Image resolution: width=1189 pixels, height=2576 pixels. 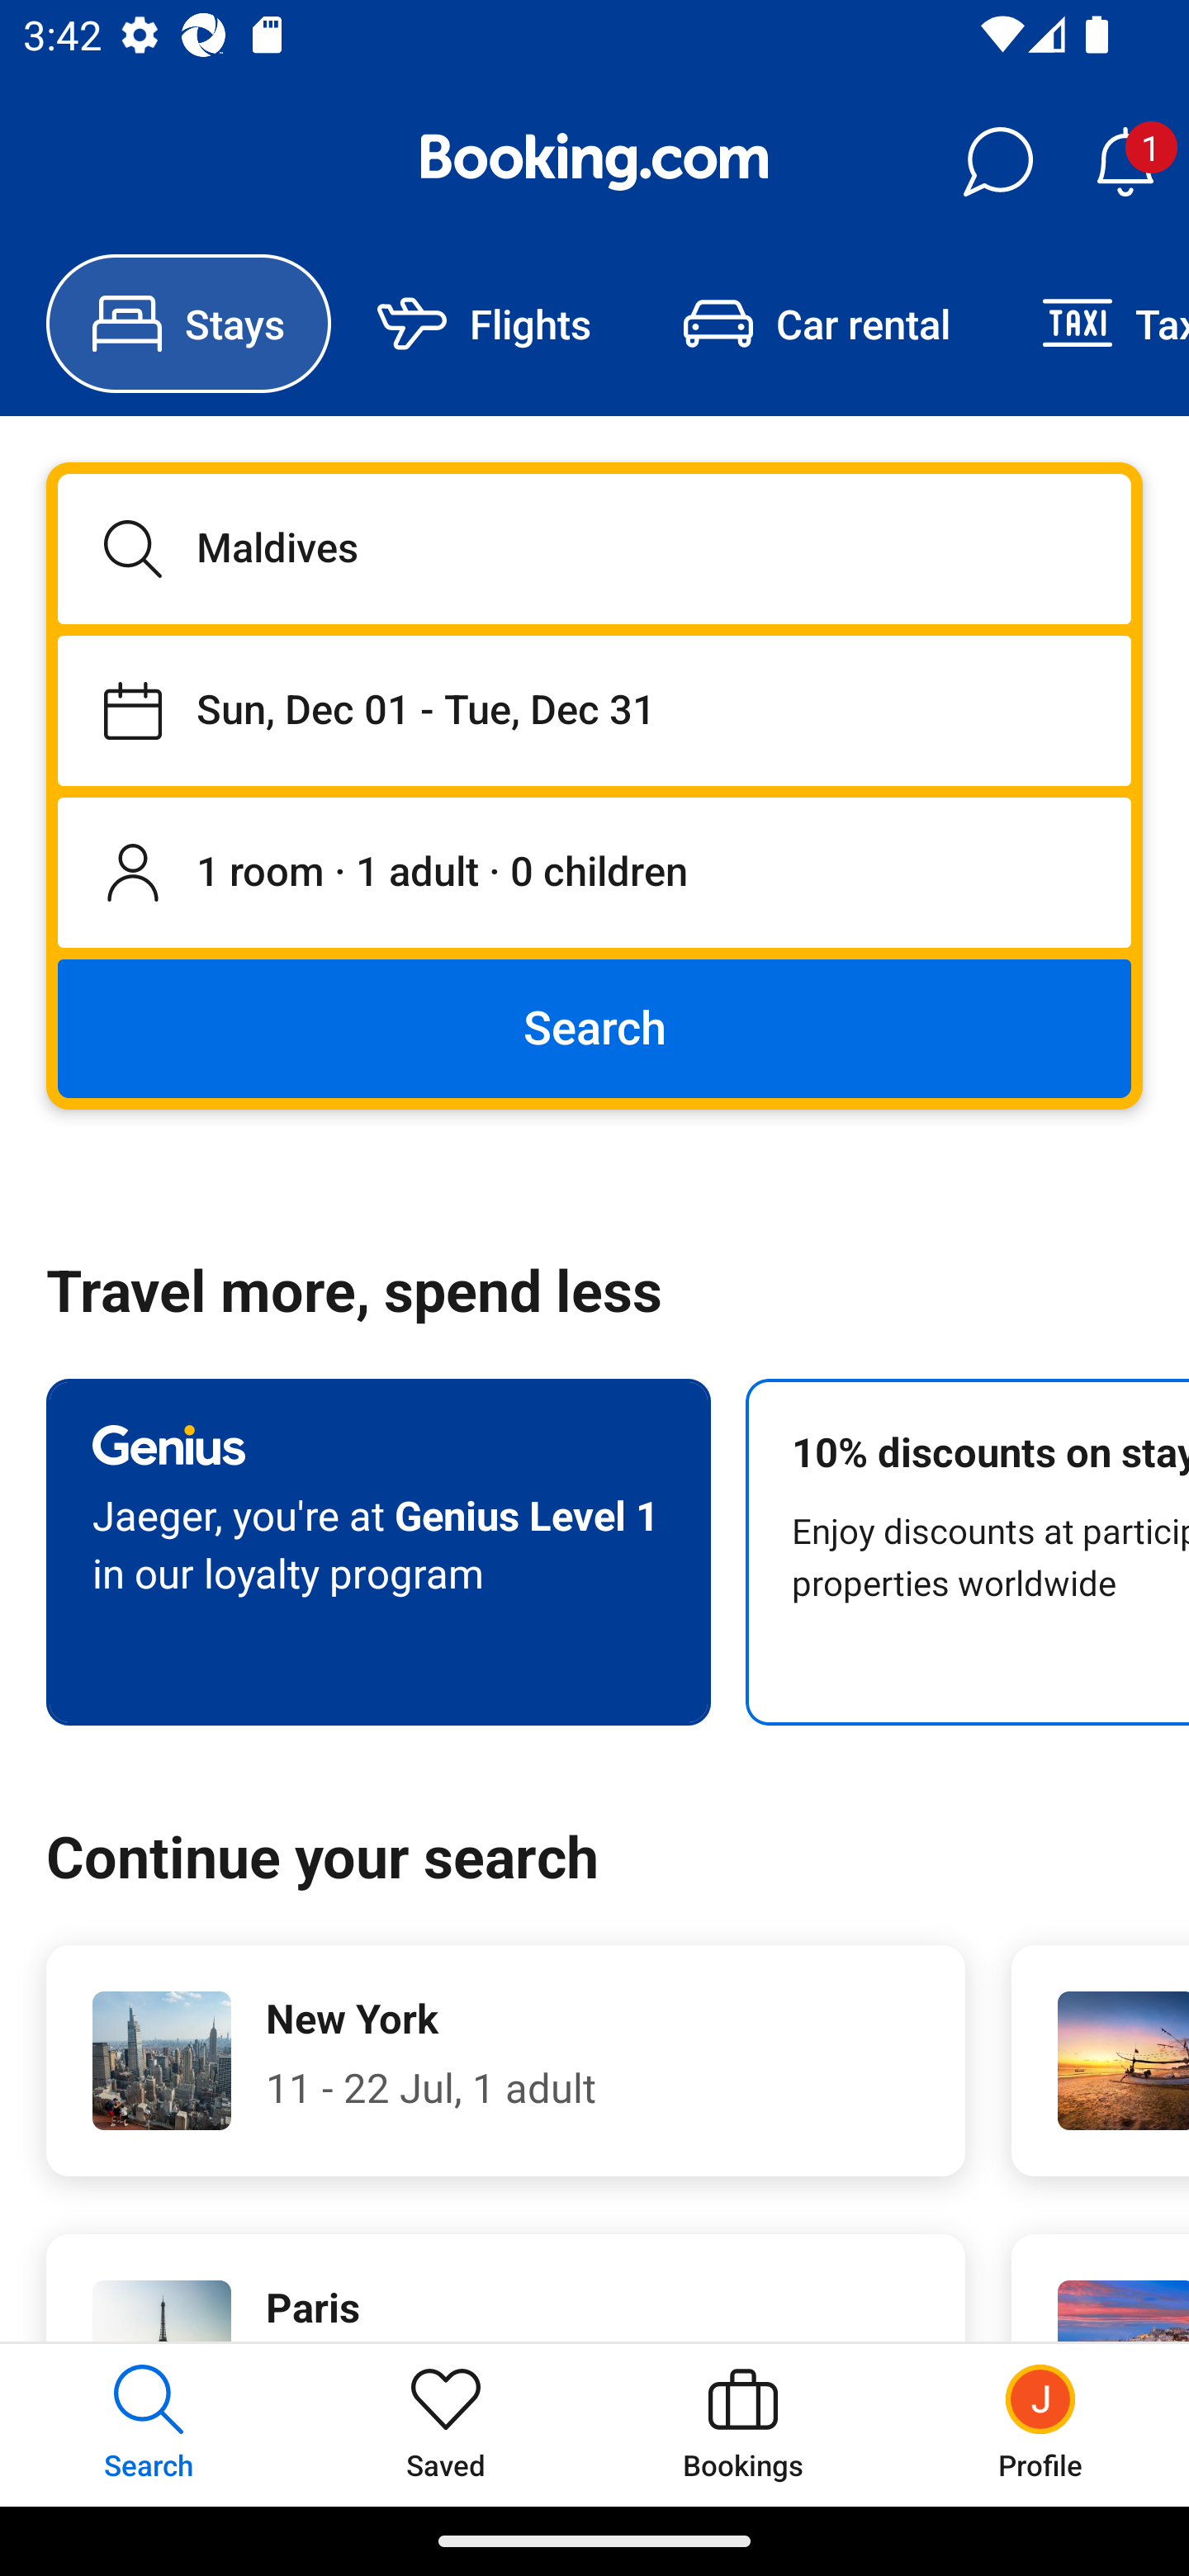 What do you see at coordinates (188, 324) in the screenshot?
I see `Stays` at bounding box center [188, 324].